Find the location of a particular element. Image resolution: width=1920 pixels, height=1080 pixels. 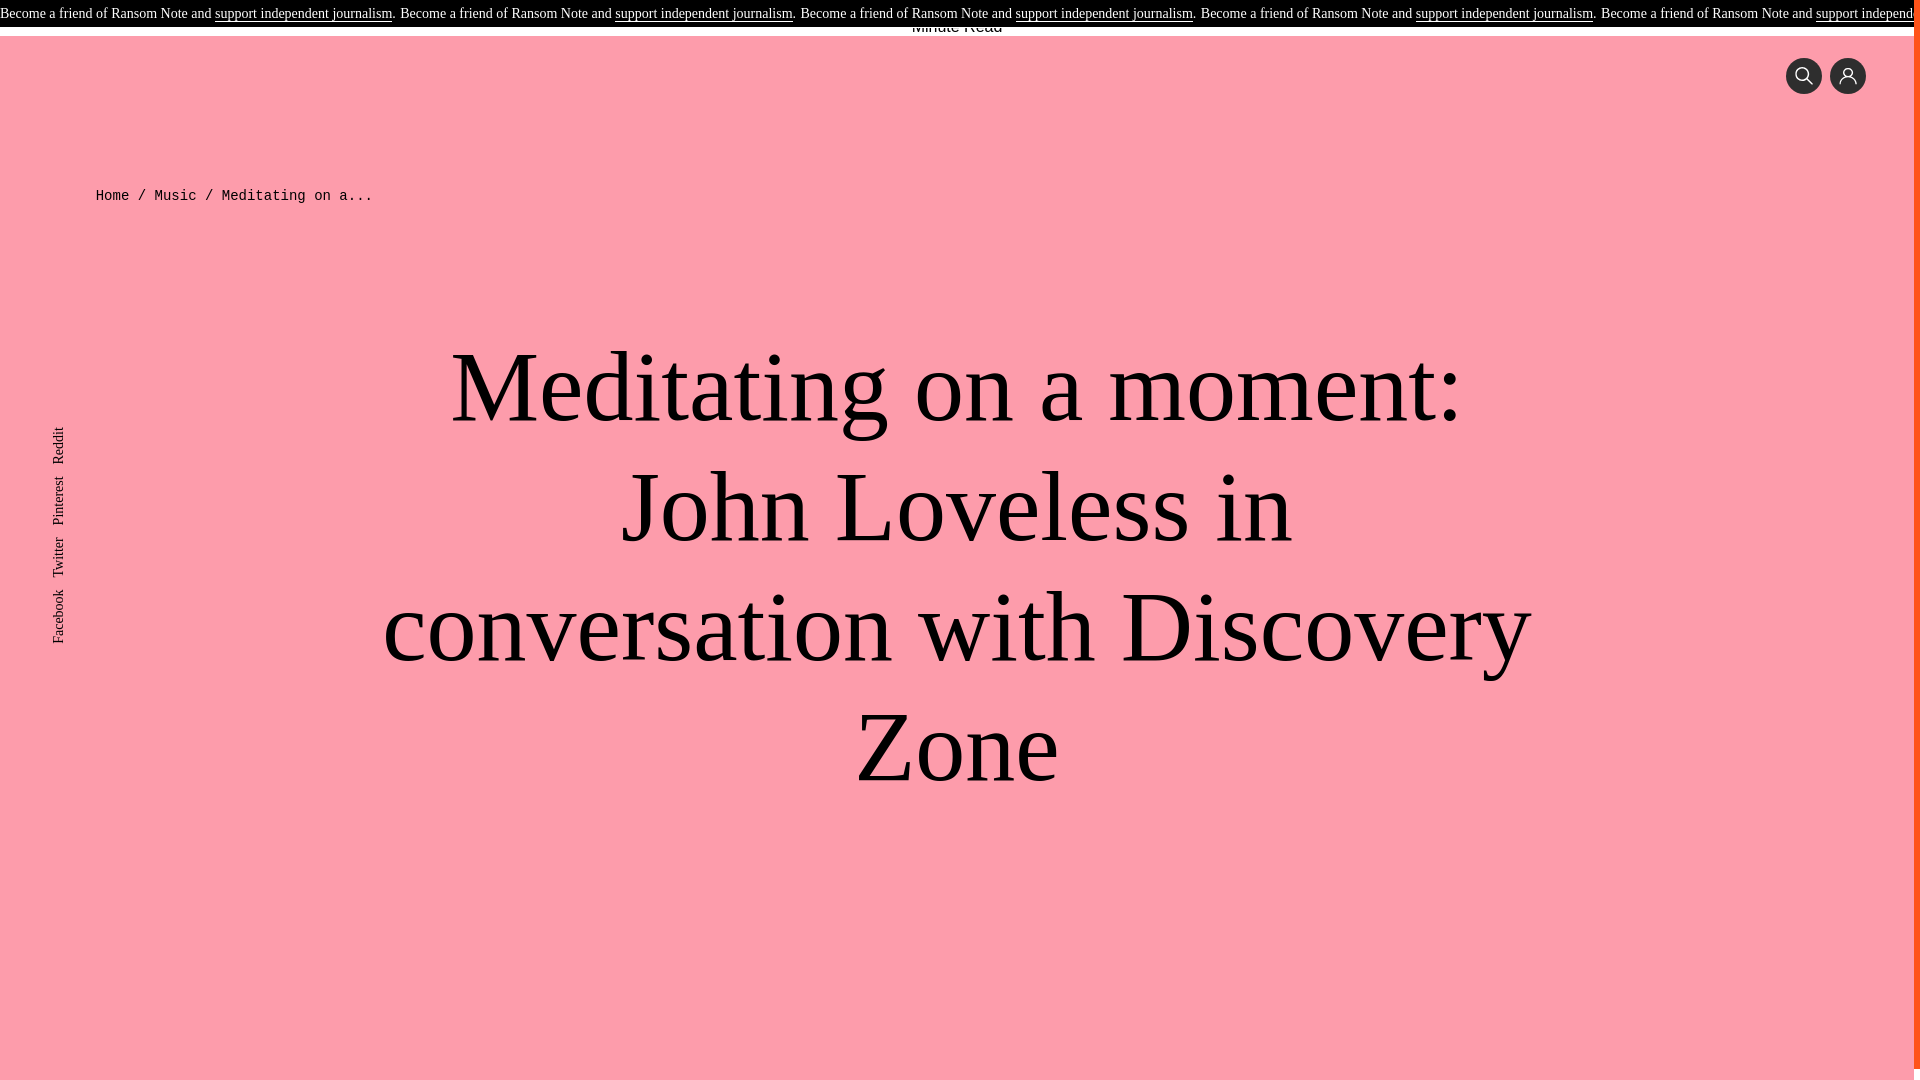

support independent journalism is located at coordinates (303, 14).